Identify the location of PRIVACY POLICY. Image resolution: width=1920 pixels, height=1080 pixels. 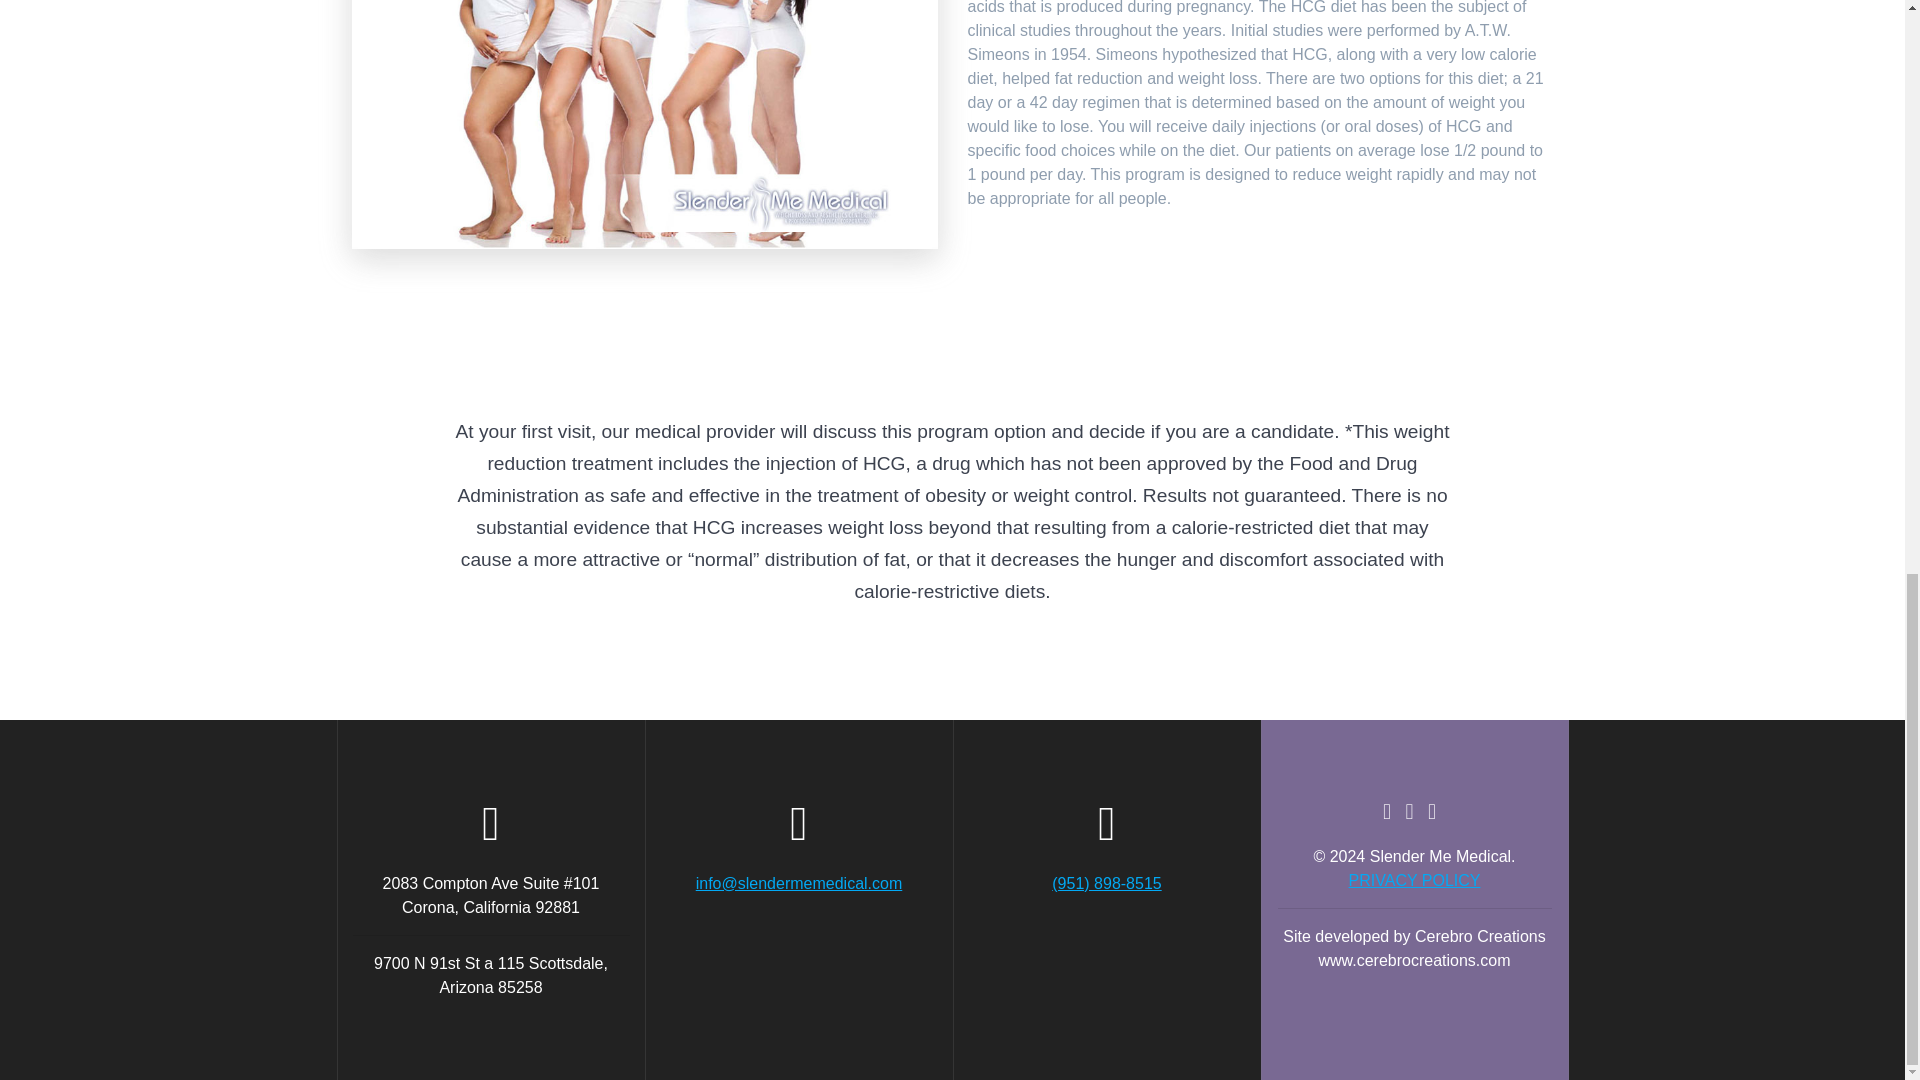
(1414, 880).